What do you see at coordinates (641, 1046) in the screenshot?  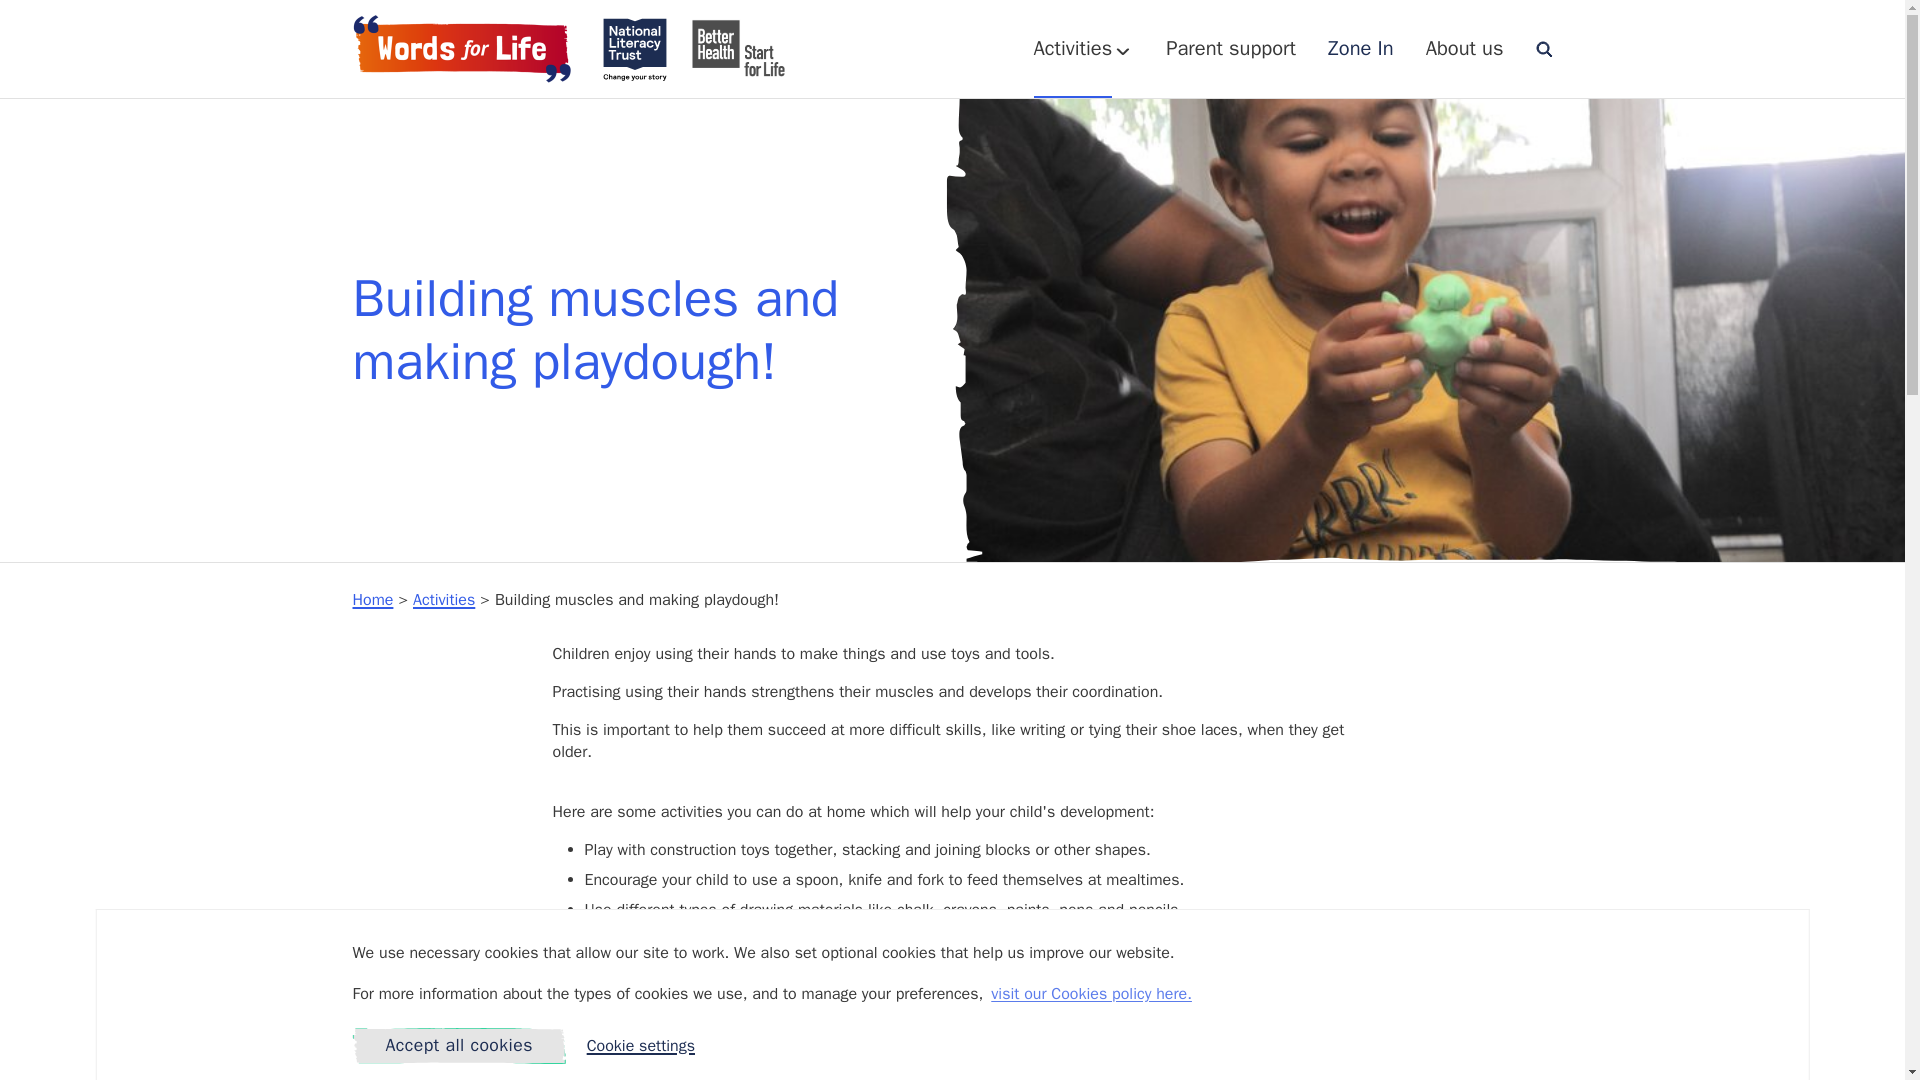 I see `Cookie settings` at bounding box center [641, 1046].